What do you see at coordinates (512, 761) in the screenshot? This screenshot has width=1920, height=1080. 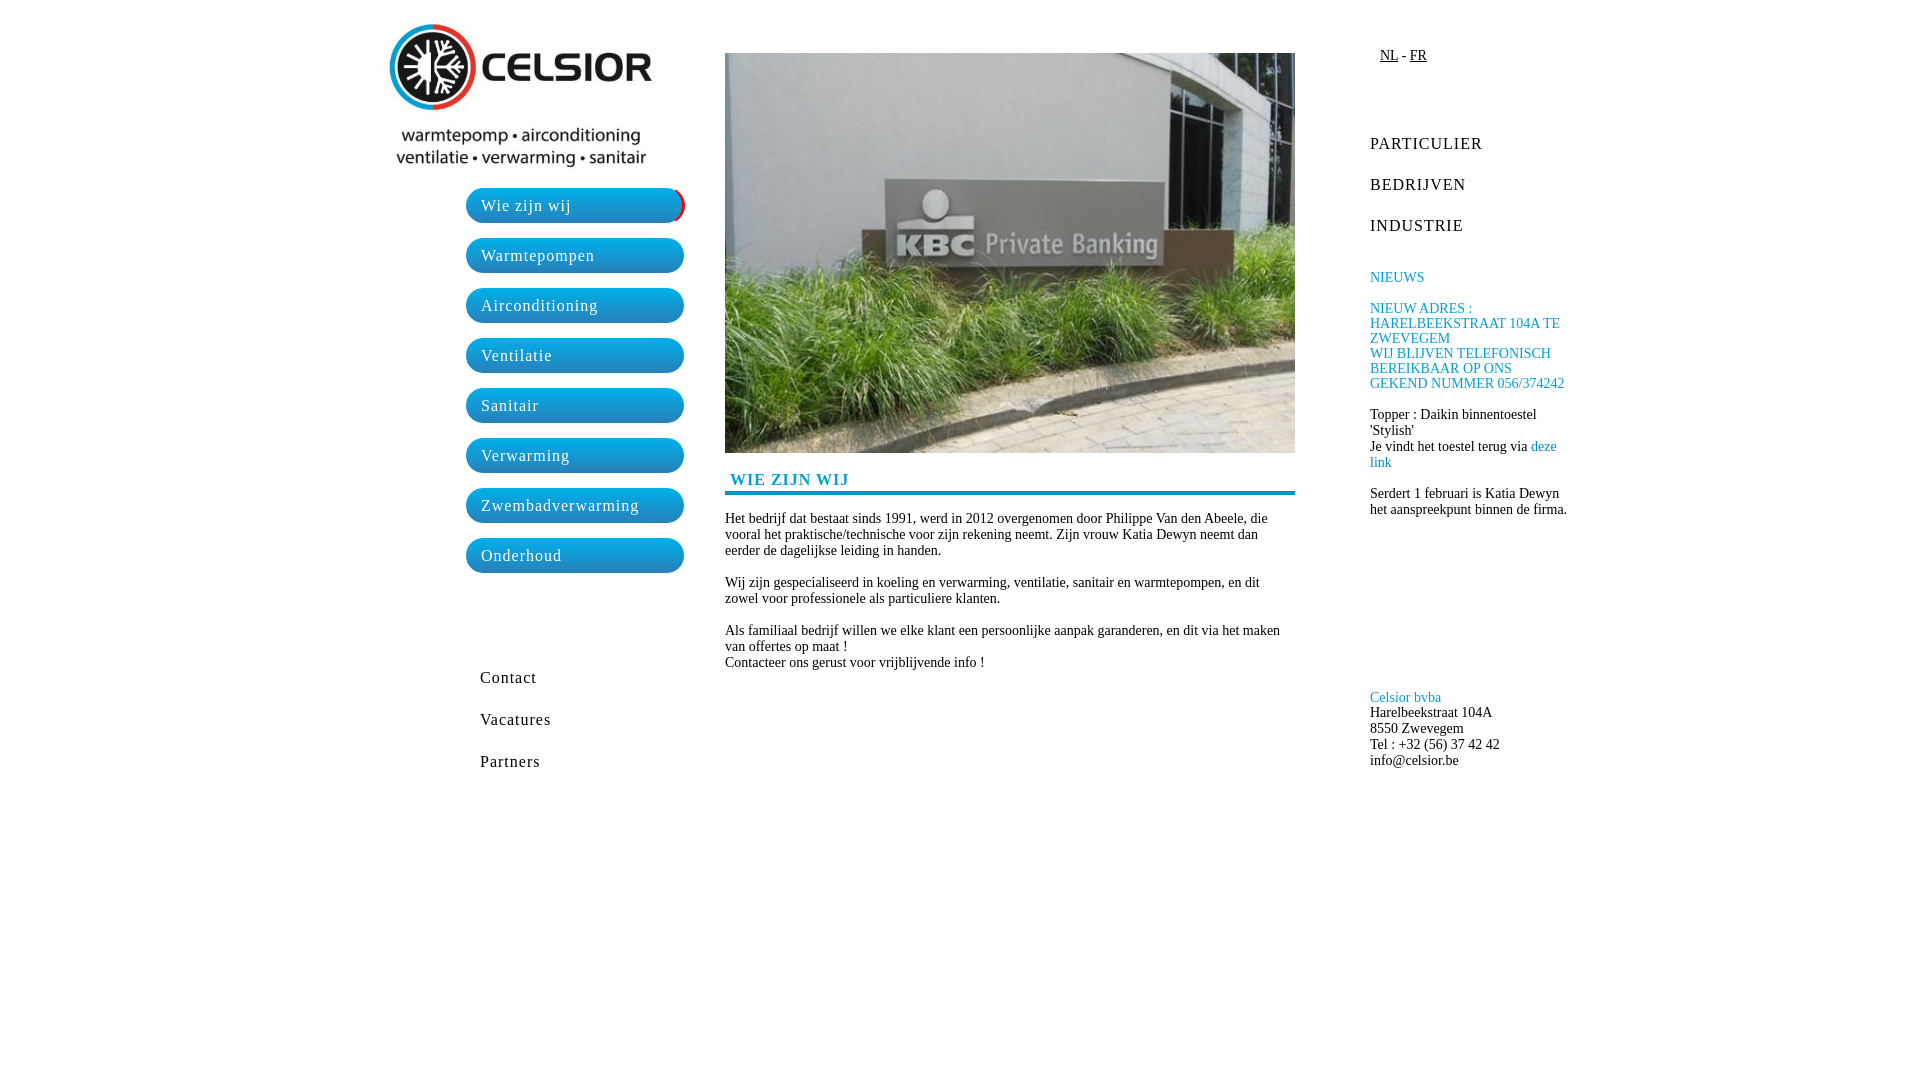 I see `Partners` at bounding box center [512, 761].